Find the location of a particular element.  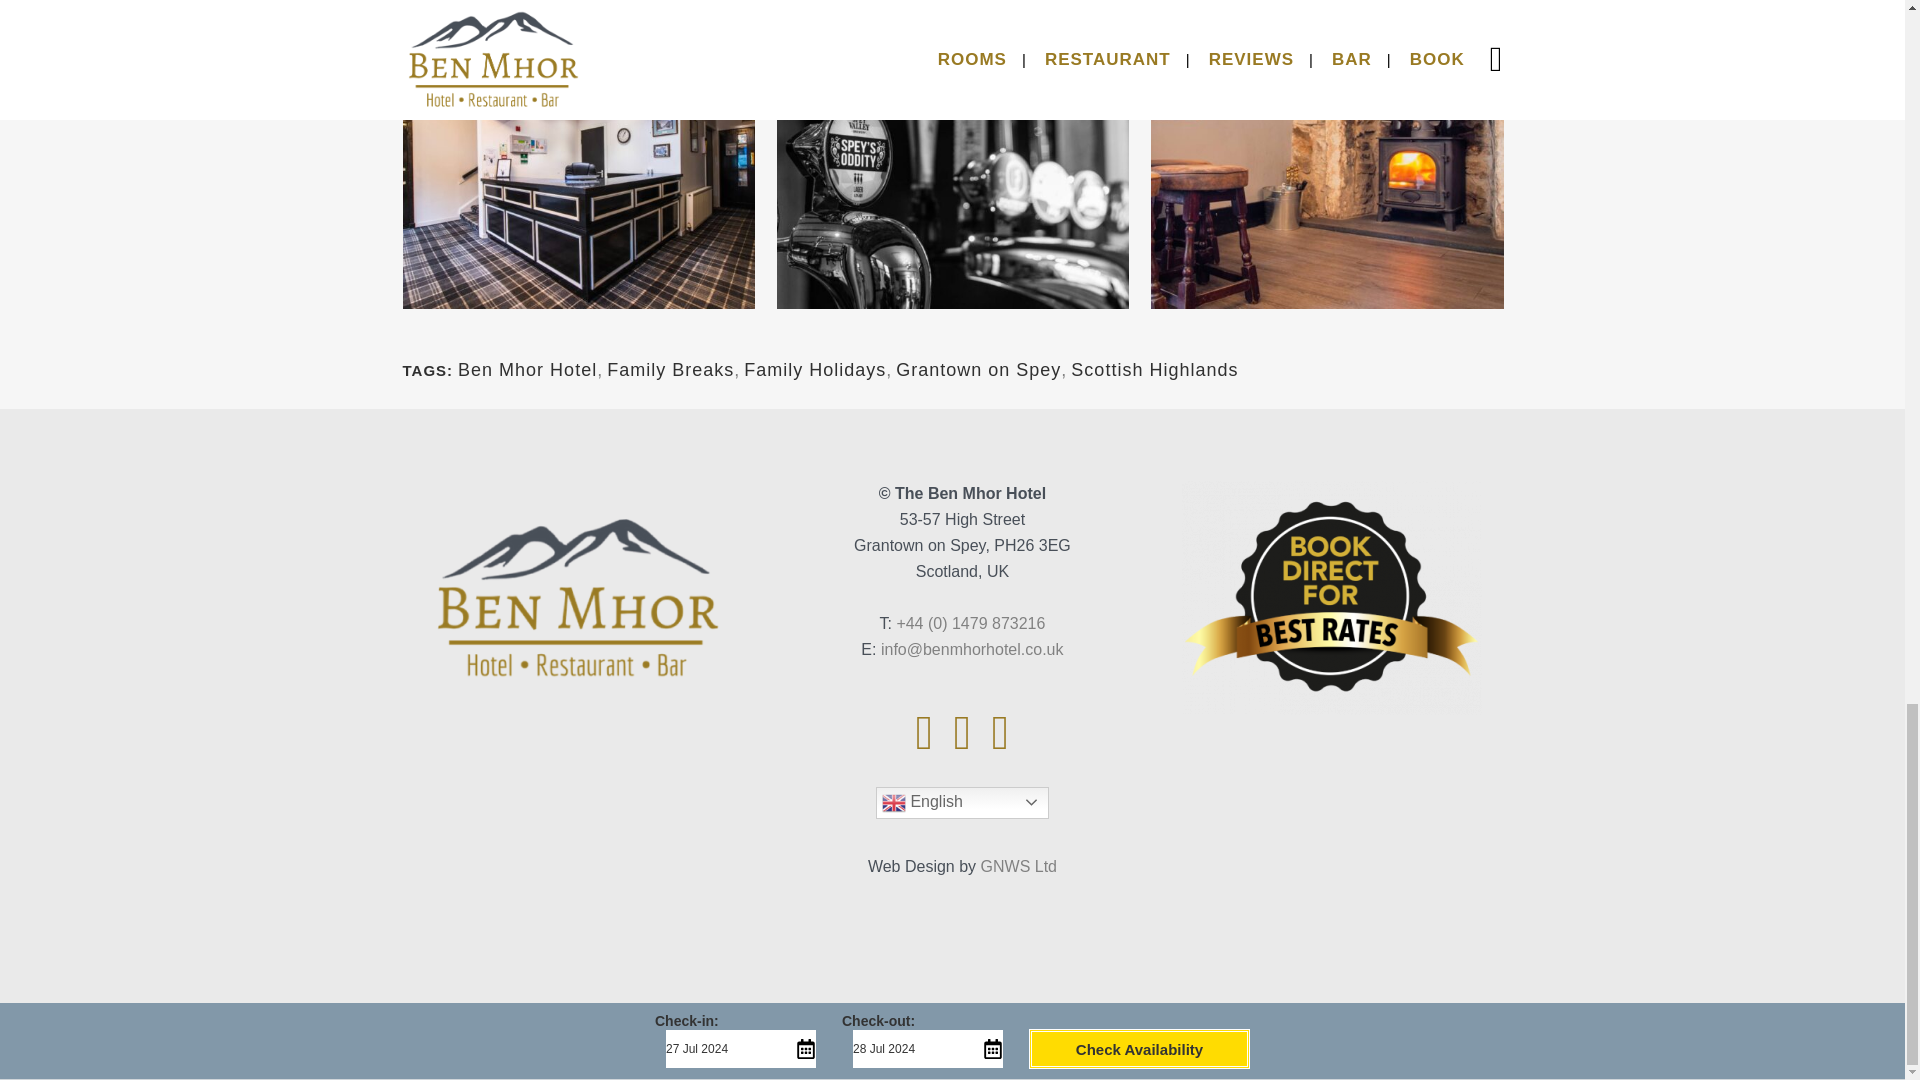

Grantown on Spey is located at coordinates (978, 370).